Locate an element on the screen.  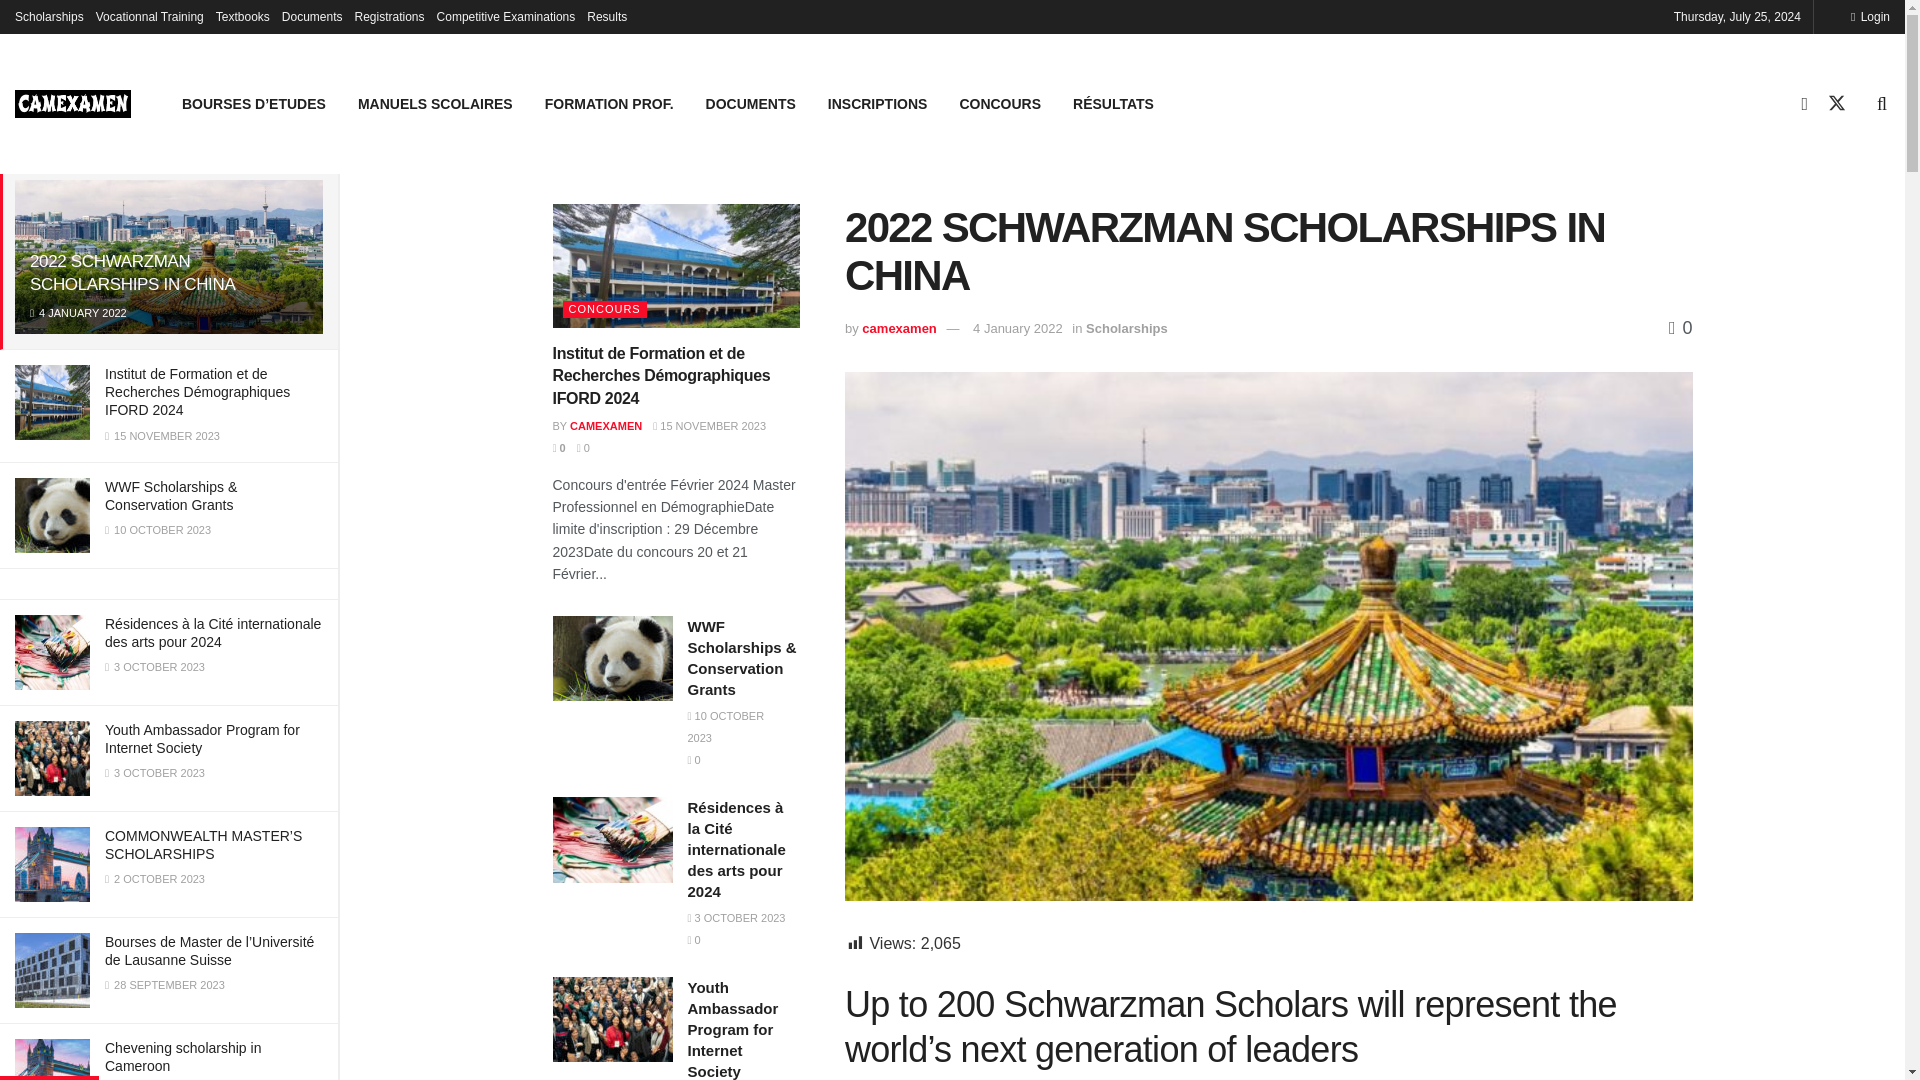
FORMATION PROF. is located at coordinates (609, 103).